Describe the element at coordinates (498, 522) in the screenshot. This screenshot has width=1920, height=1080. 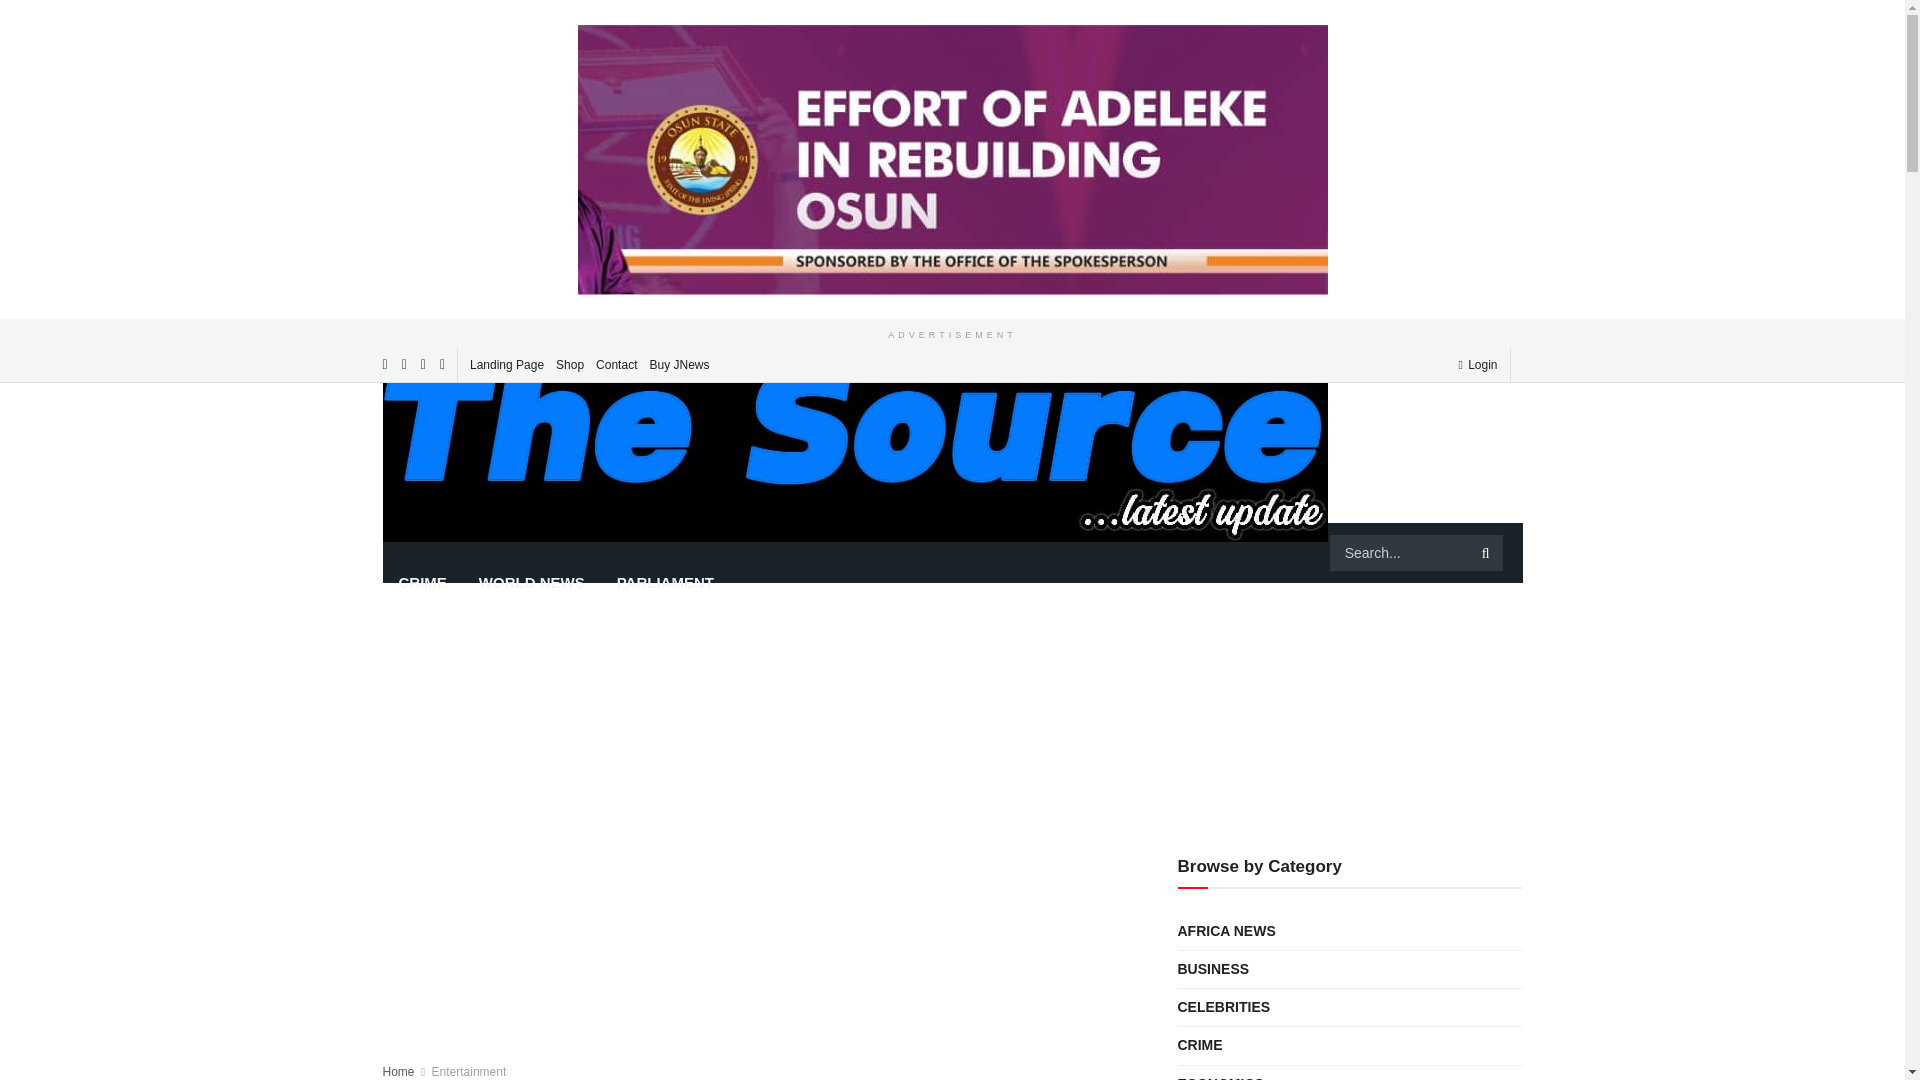
I see `NEWS` at that location.